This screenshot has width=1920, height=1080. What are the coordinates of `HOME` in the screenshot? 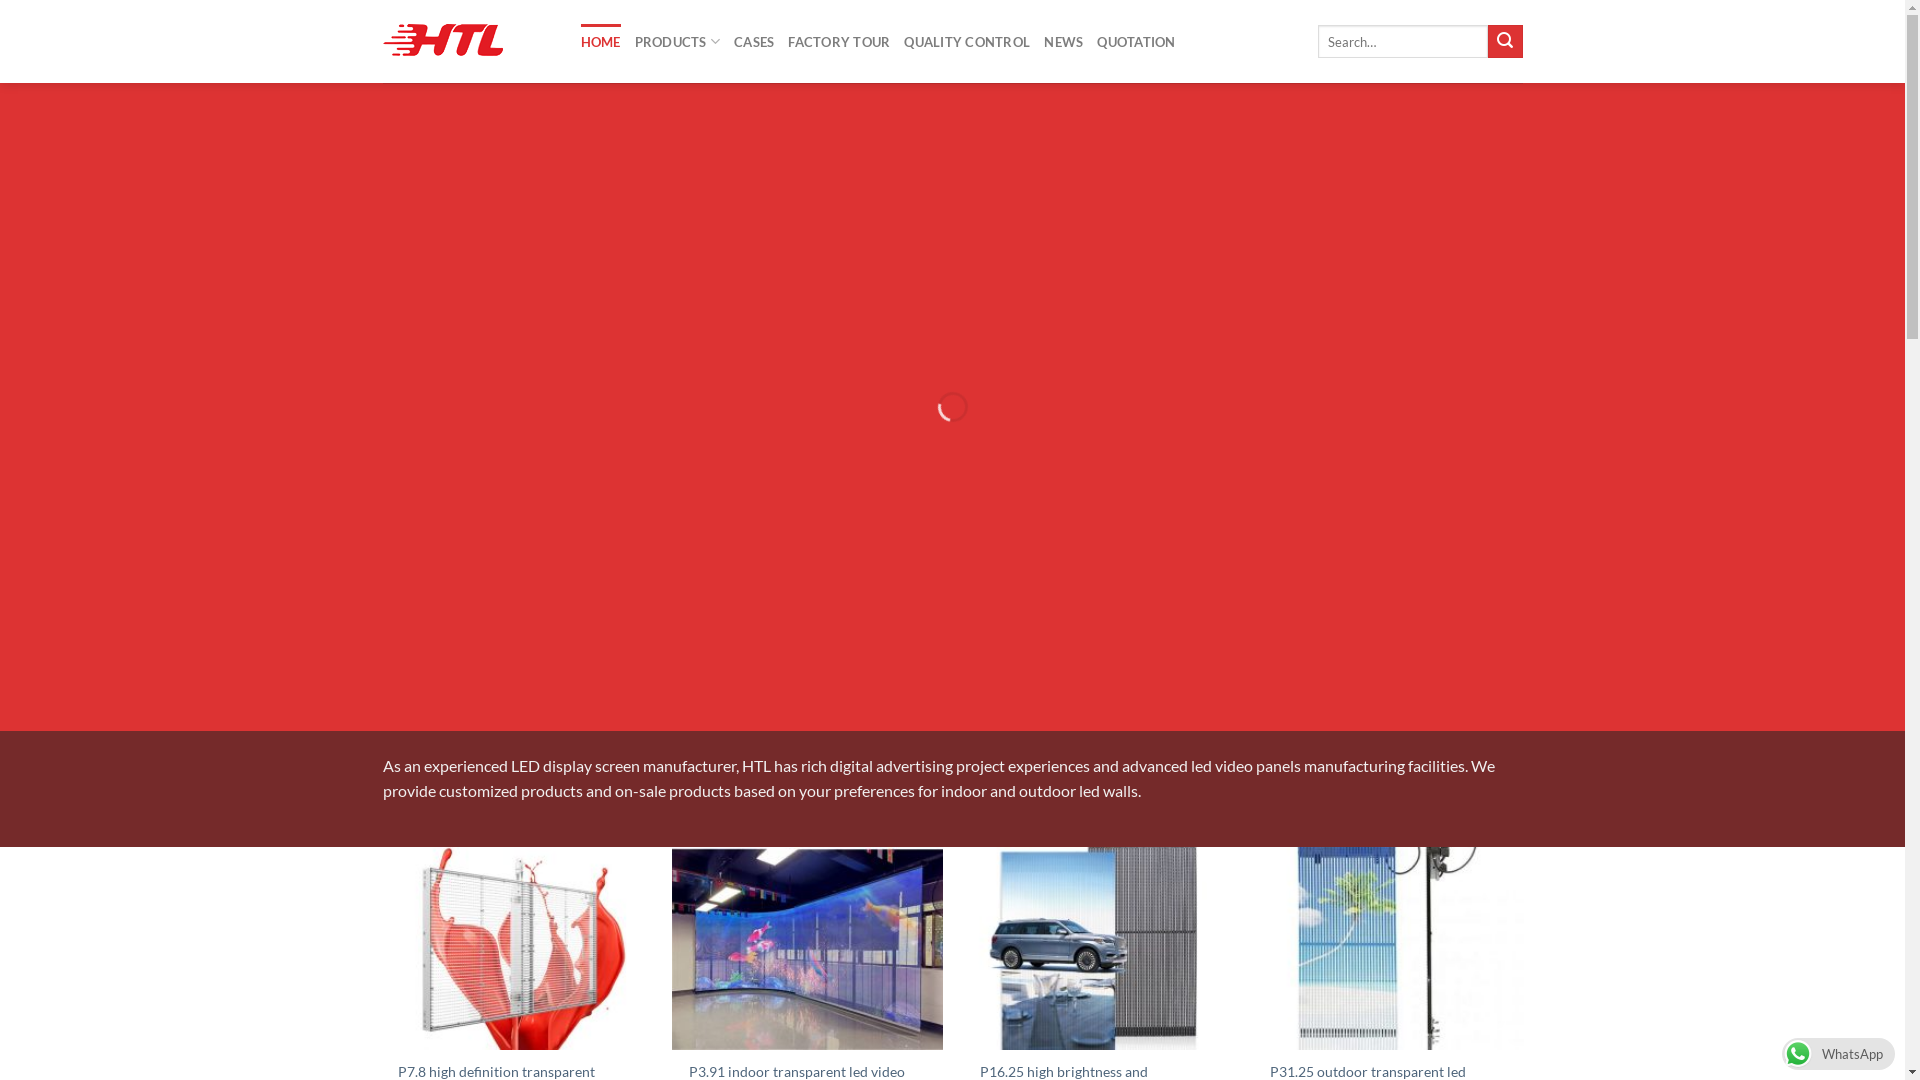 It's located at (600, 42).